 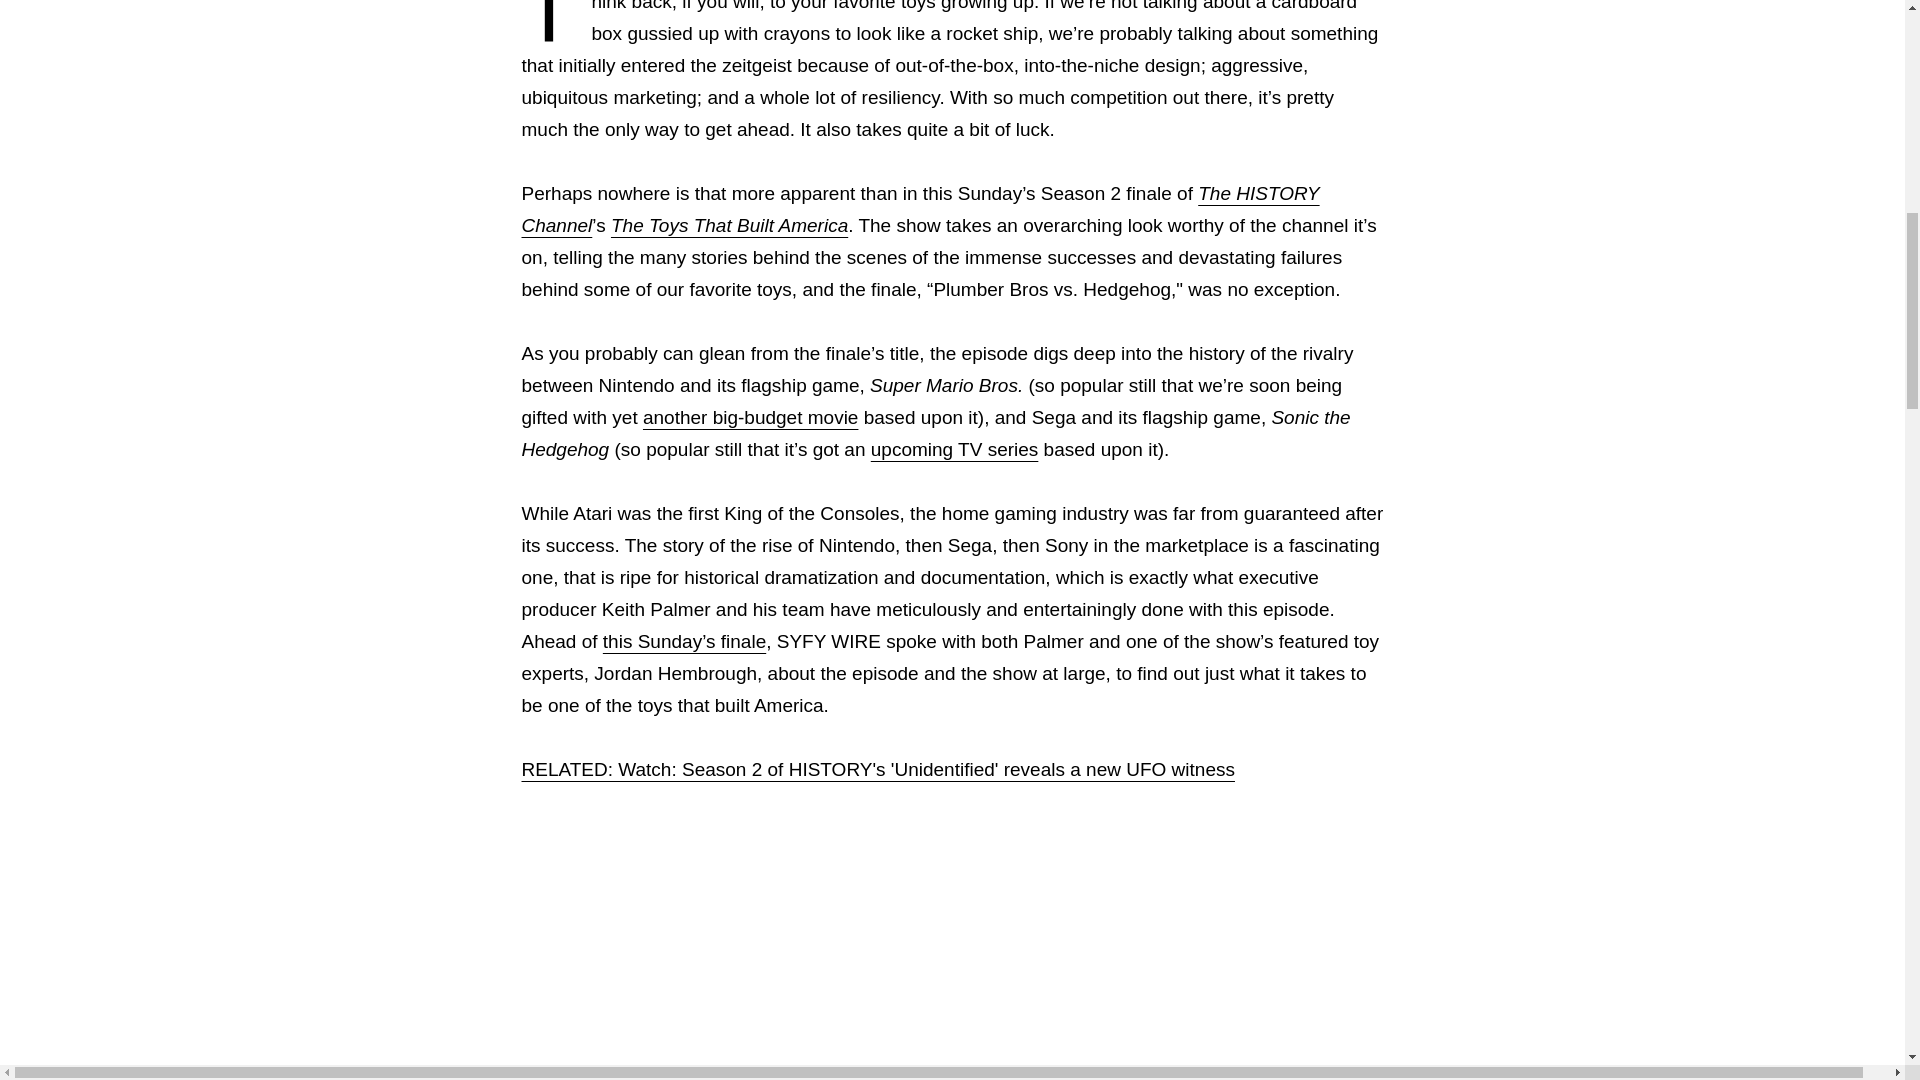 I want to click on YouTube video player, so click(x=953, y=962).